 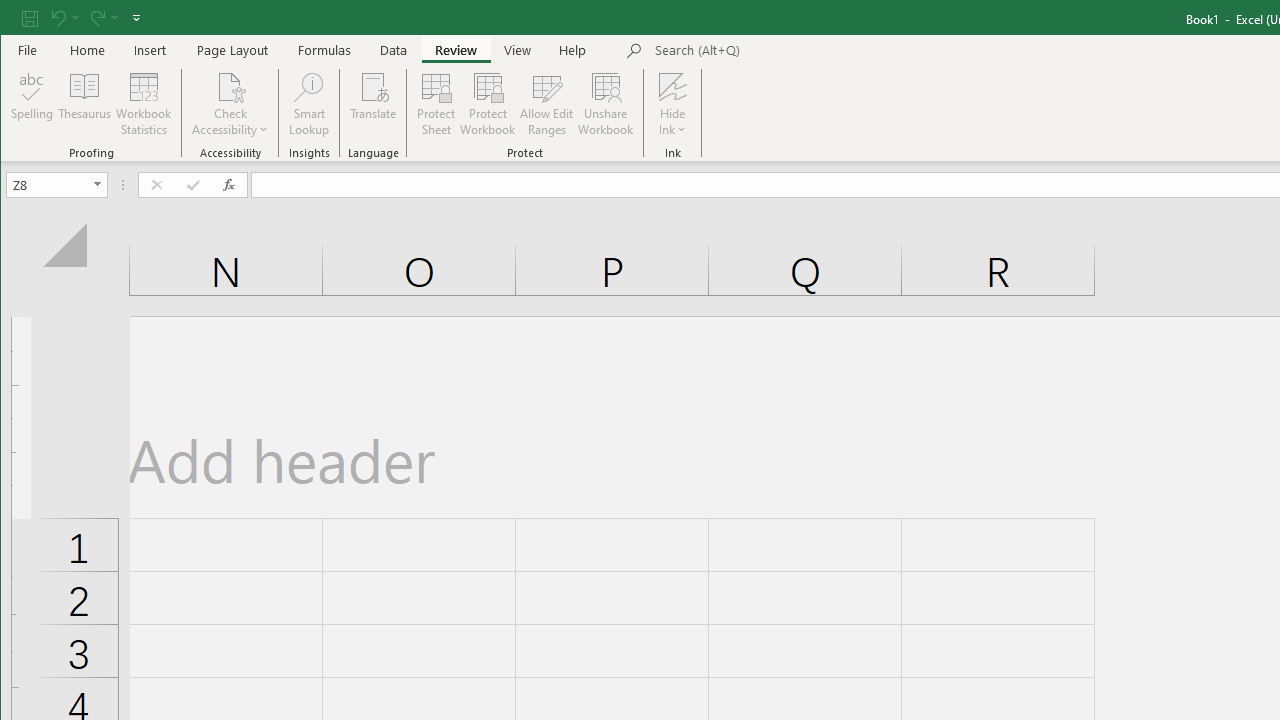 I want to click on Check Accessibility, so click(x=230, y=86).